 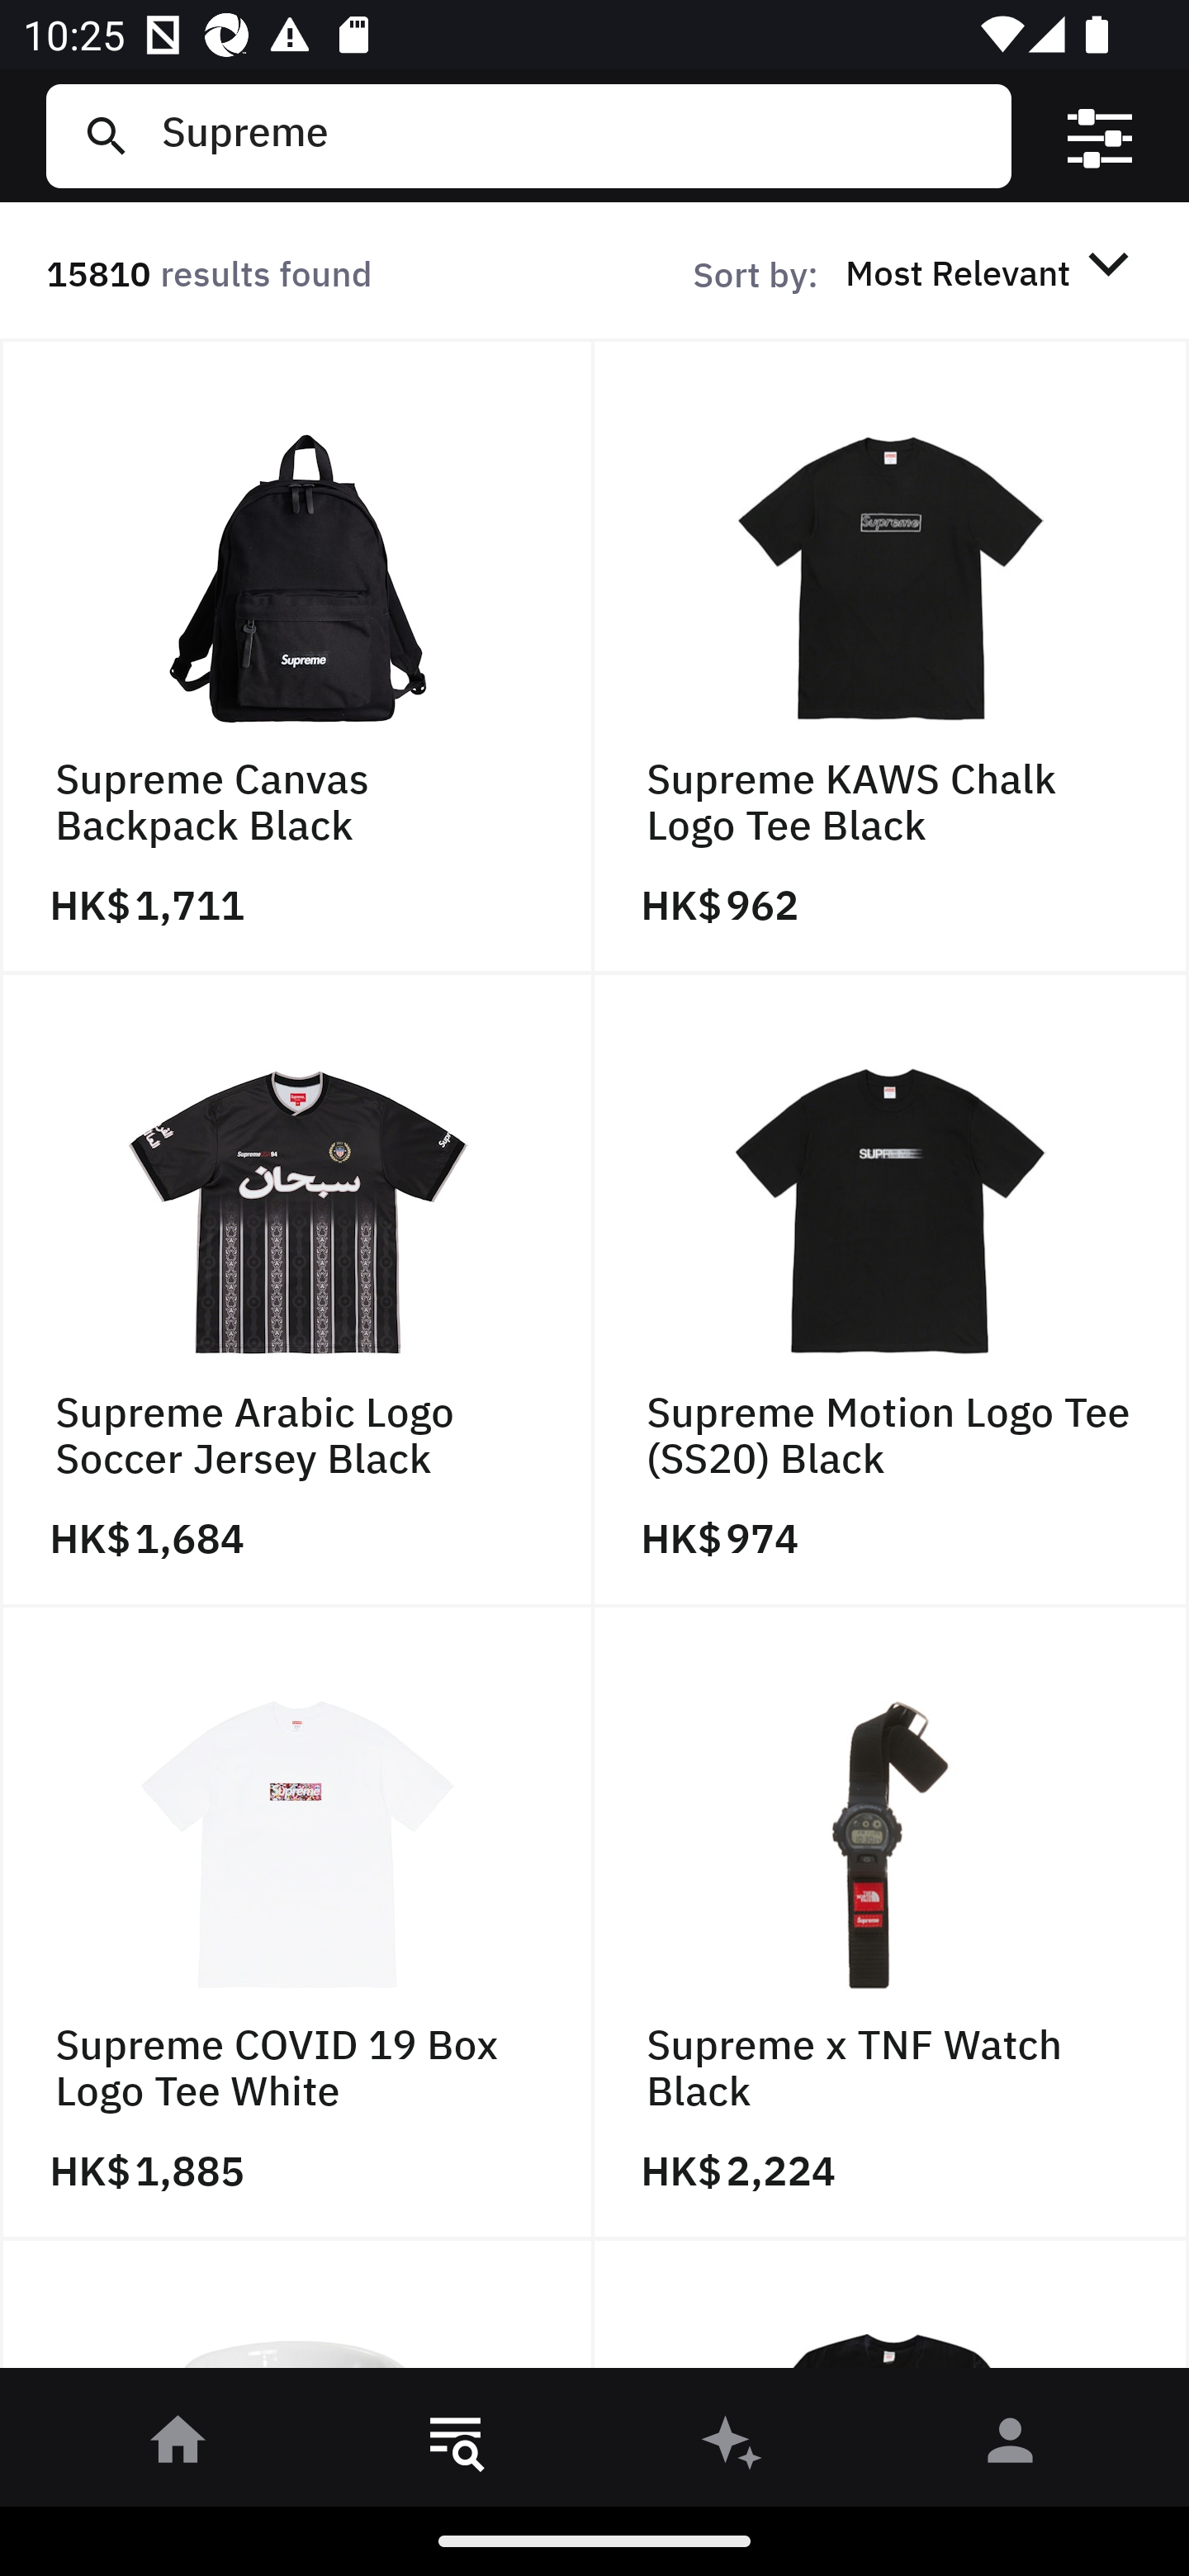 I want to click on , so click(x=1100, y=136).